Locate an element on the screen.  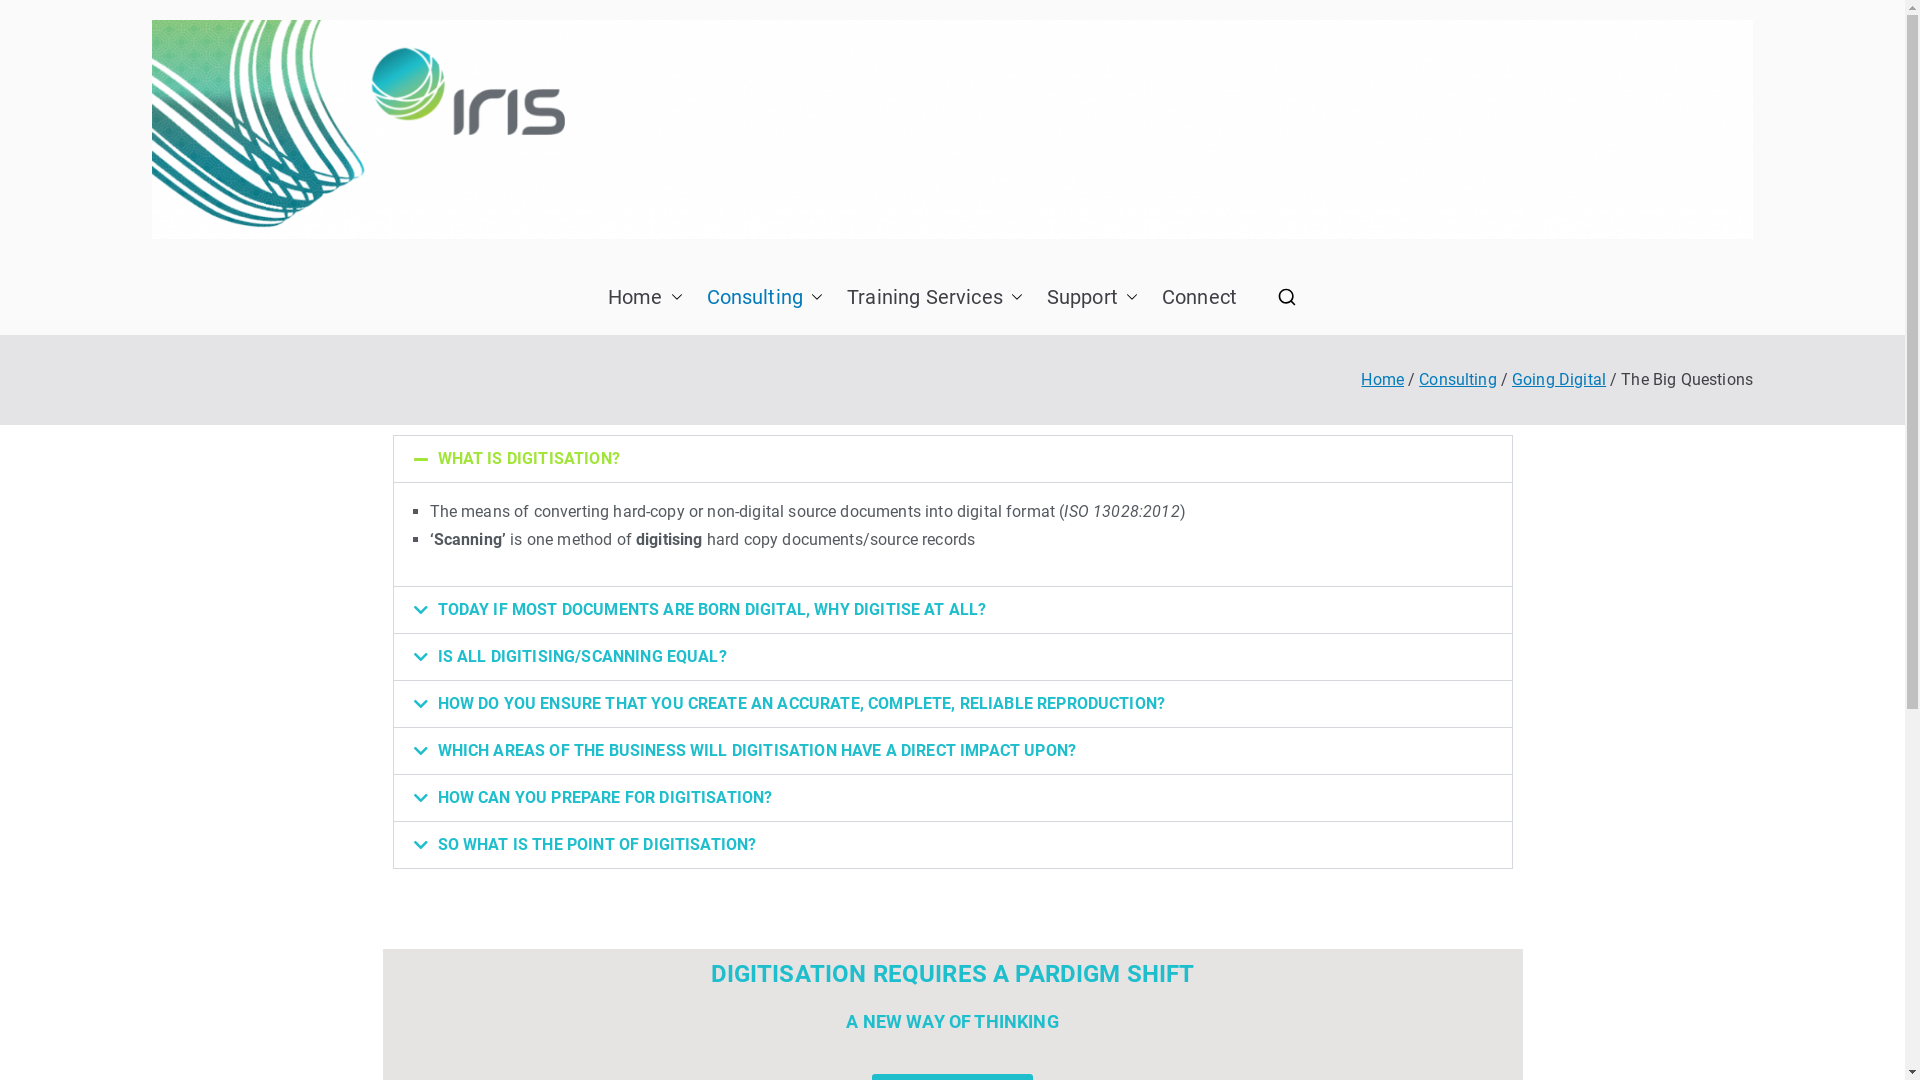
Connect is located at coordinates (1200, 297).